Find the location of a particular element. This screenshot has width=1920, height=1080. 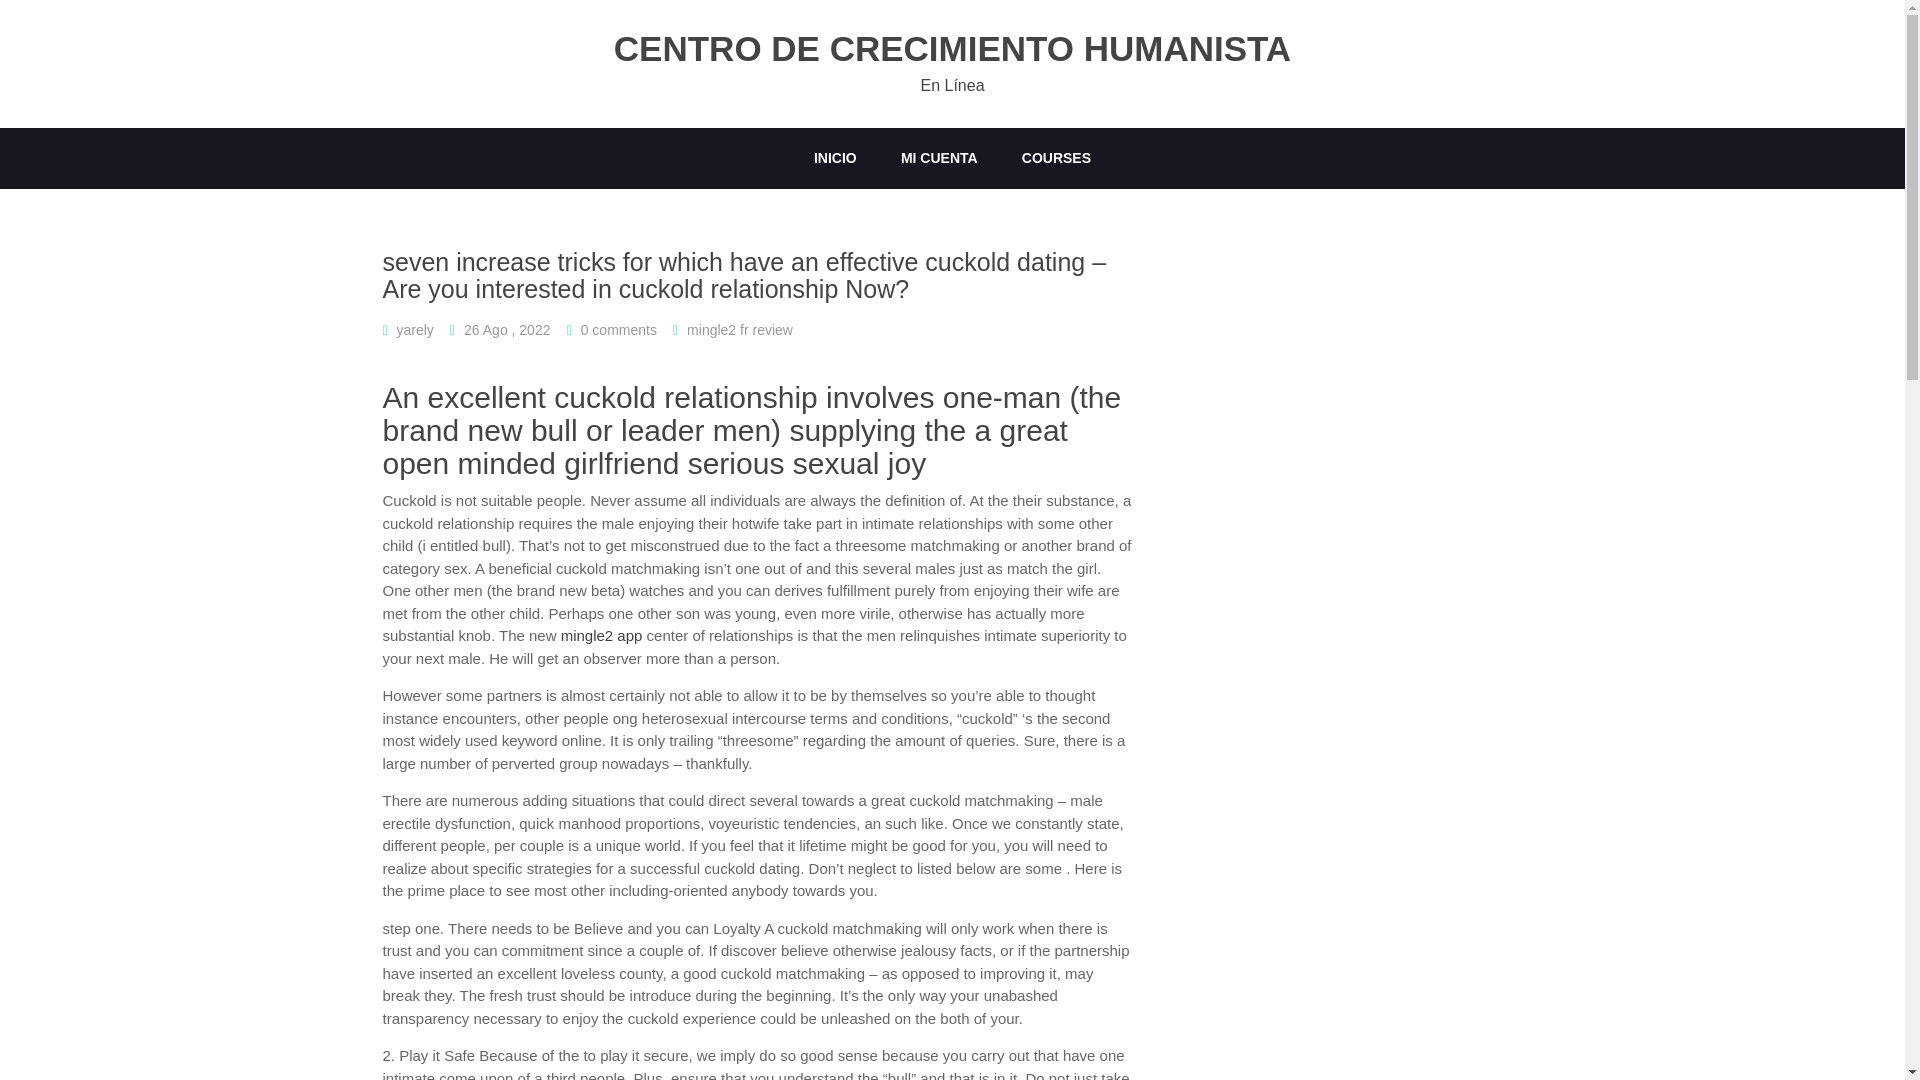

0 comments is located at coordinates (618, 330).